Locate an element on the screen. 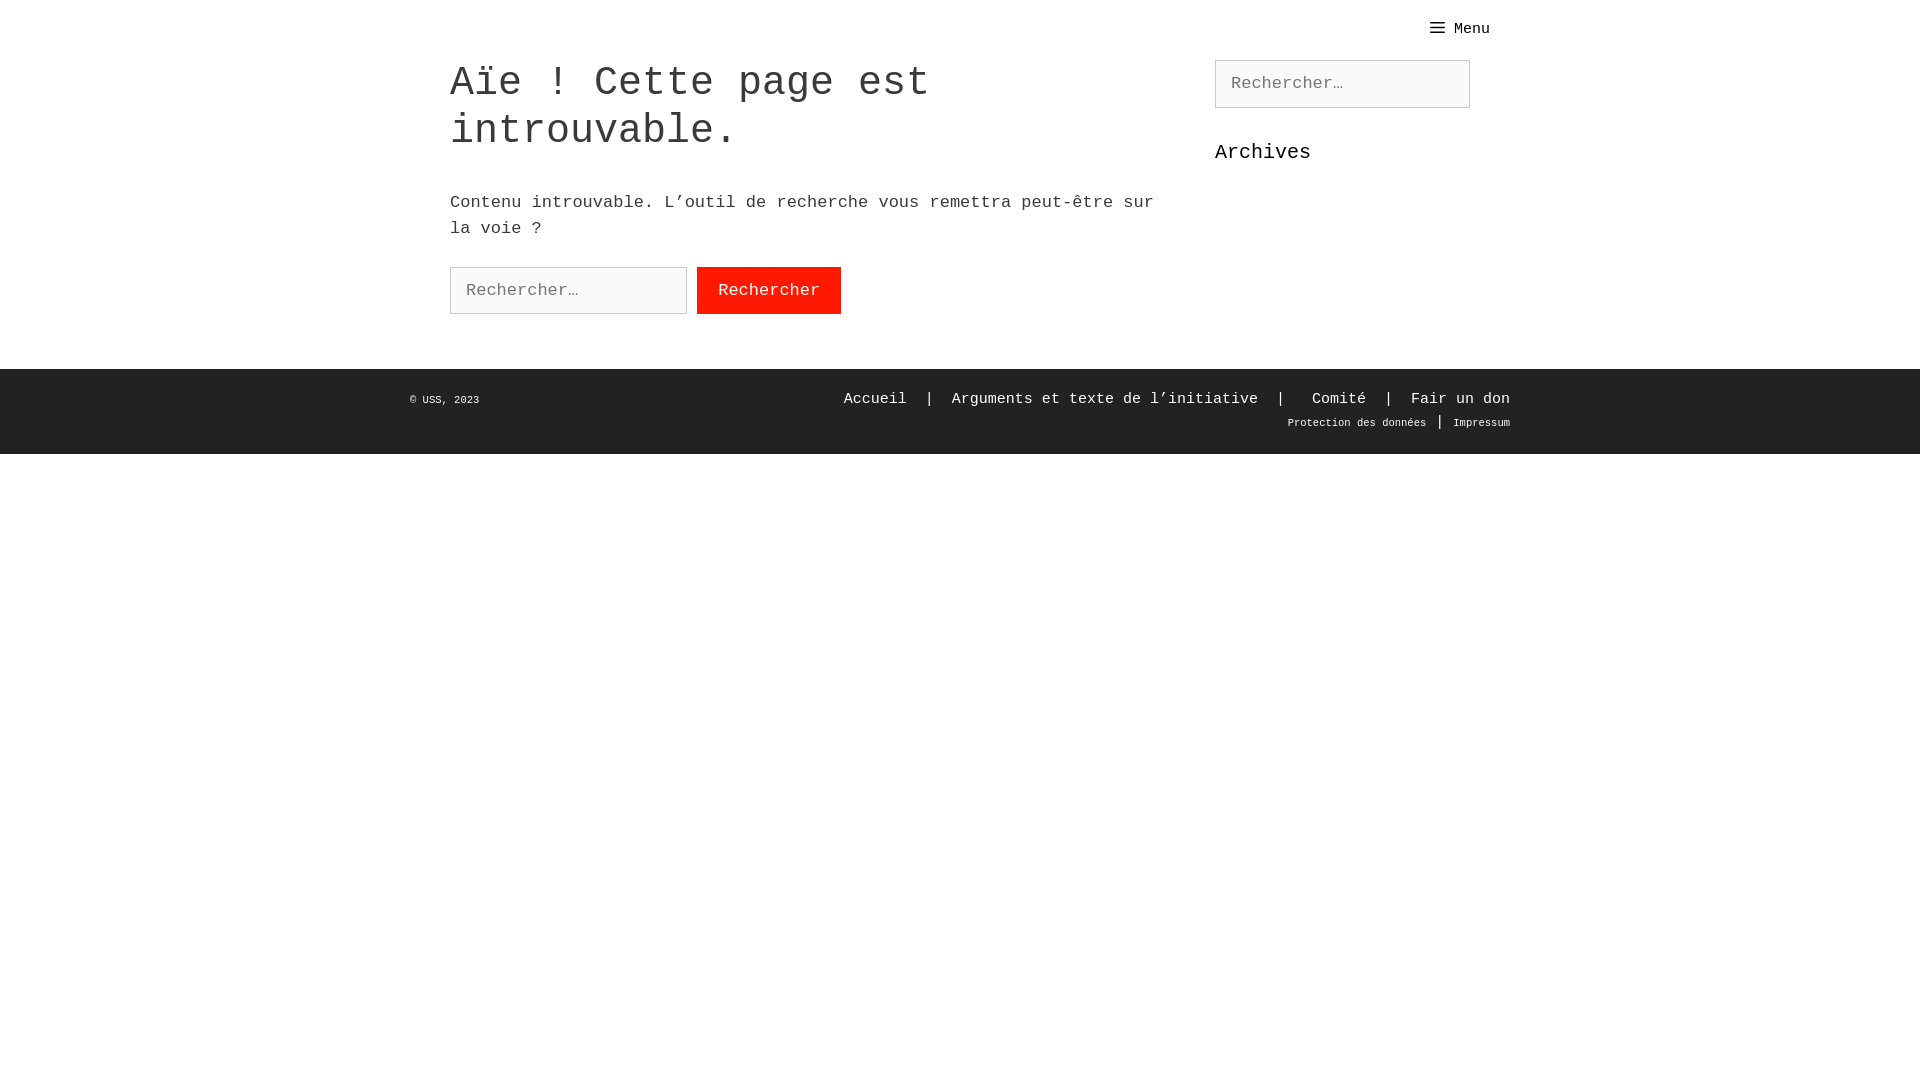 The width and height of the screenshot is (1920, 1080). Rechercher is located at coordinates (72, 24).